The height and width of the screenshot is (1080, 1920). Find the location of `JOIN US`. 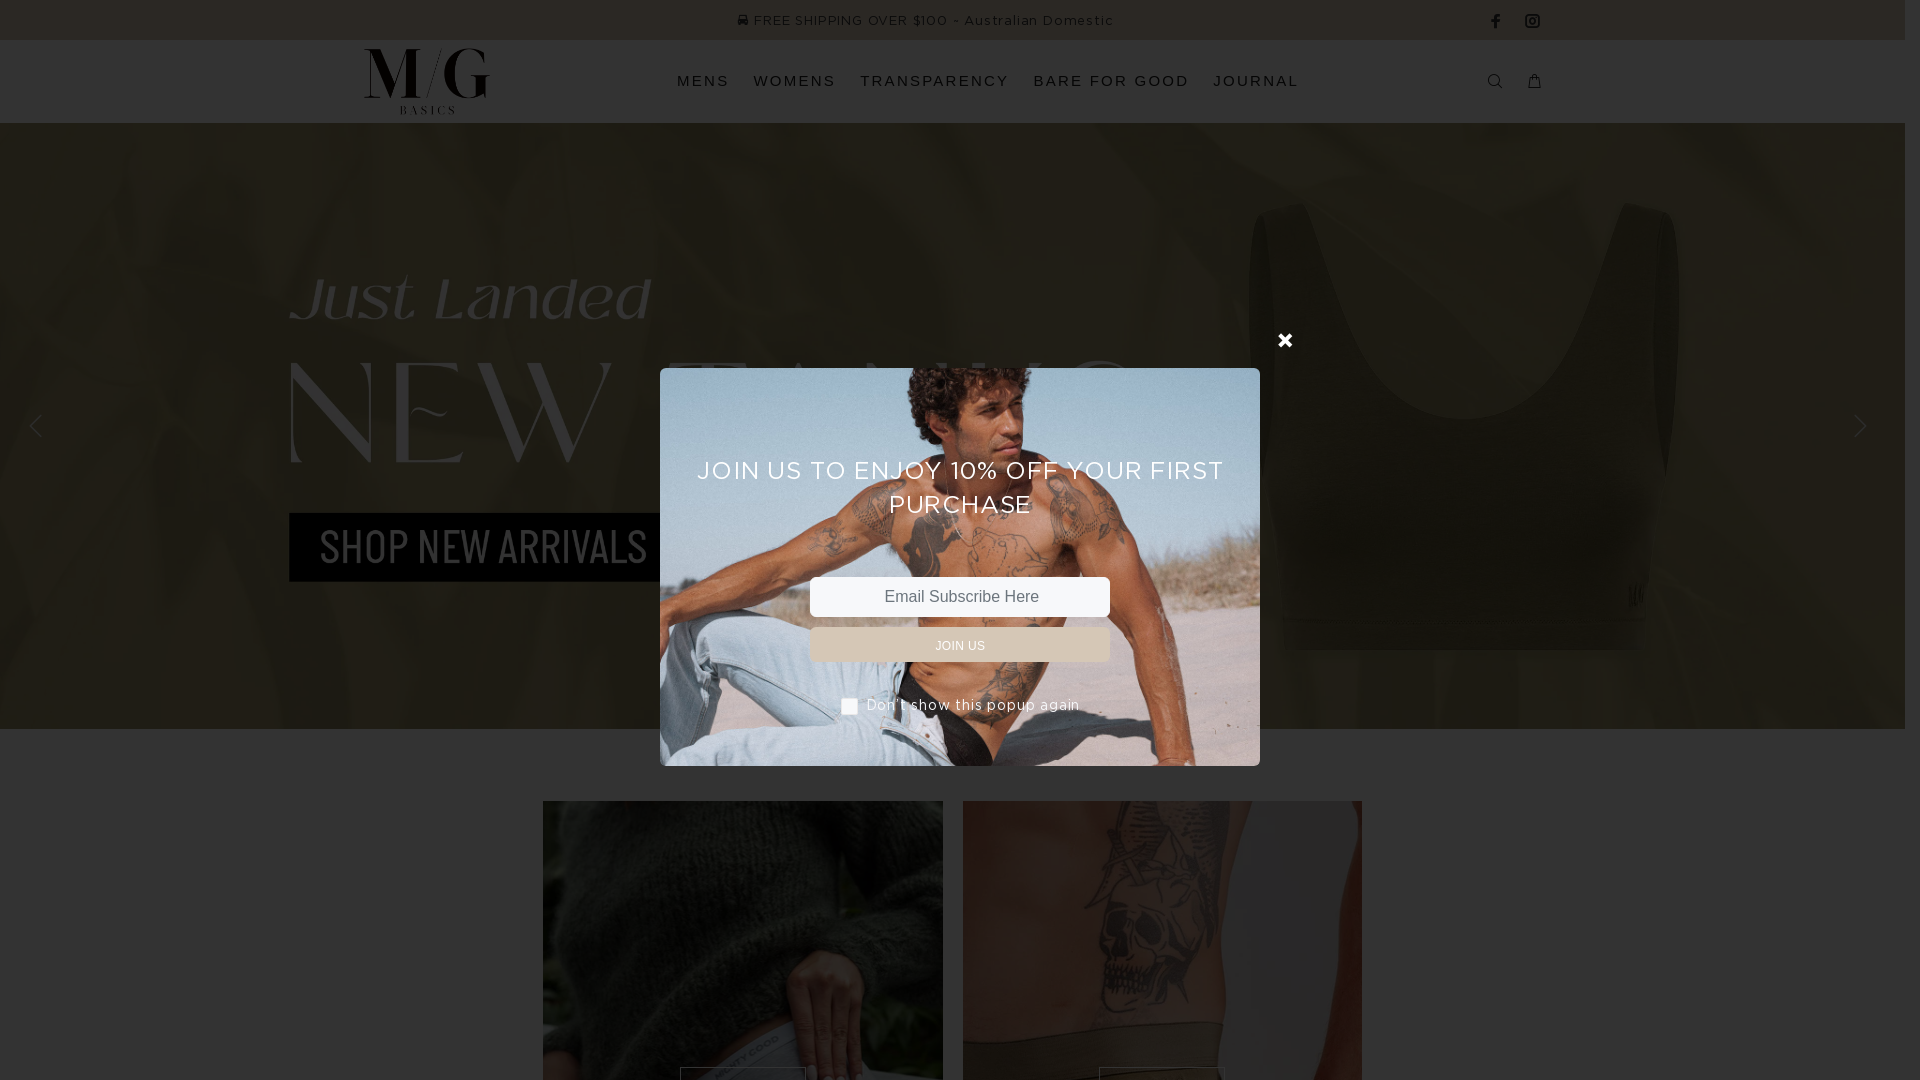

JOIN US is located at coordinates (960, 644).